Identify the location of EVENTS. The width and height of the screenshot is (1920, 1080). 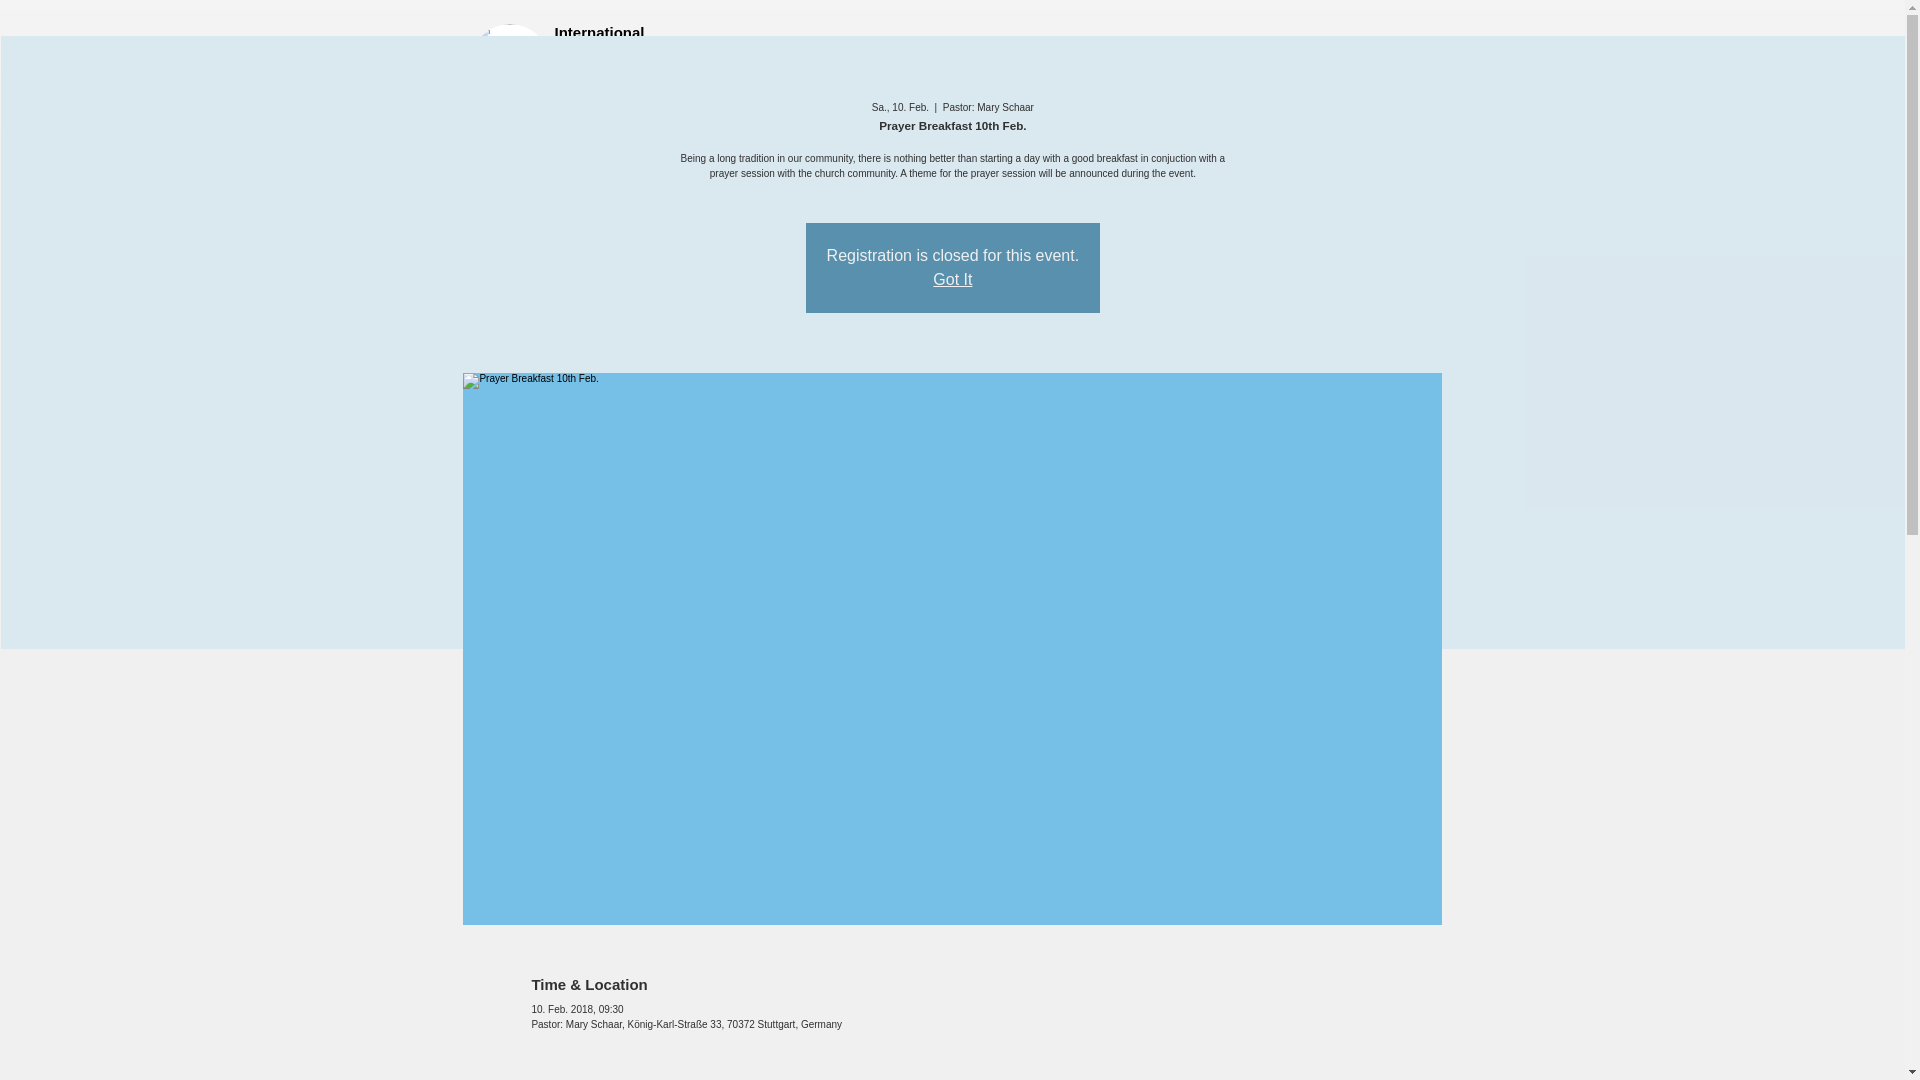
(1298, 52).